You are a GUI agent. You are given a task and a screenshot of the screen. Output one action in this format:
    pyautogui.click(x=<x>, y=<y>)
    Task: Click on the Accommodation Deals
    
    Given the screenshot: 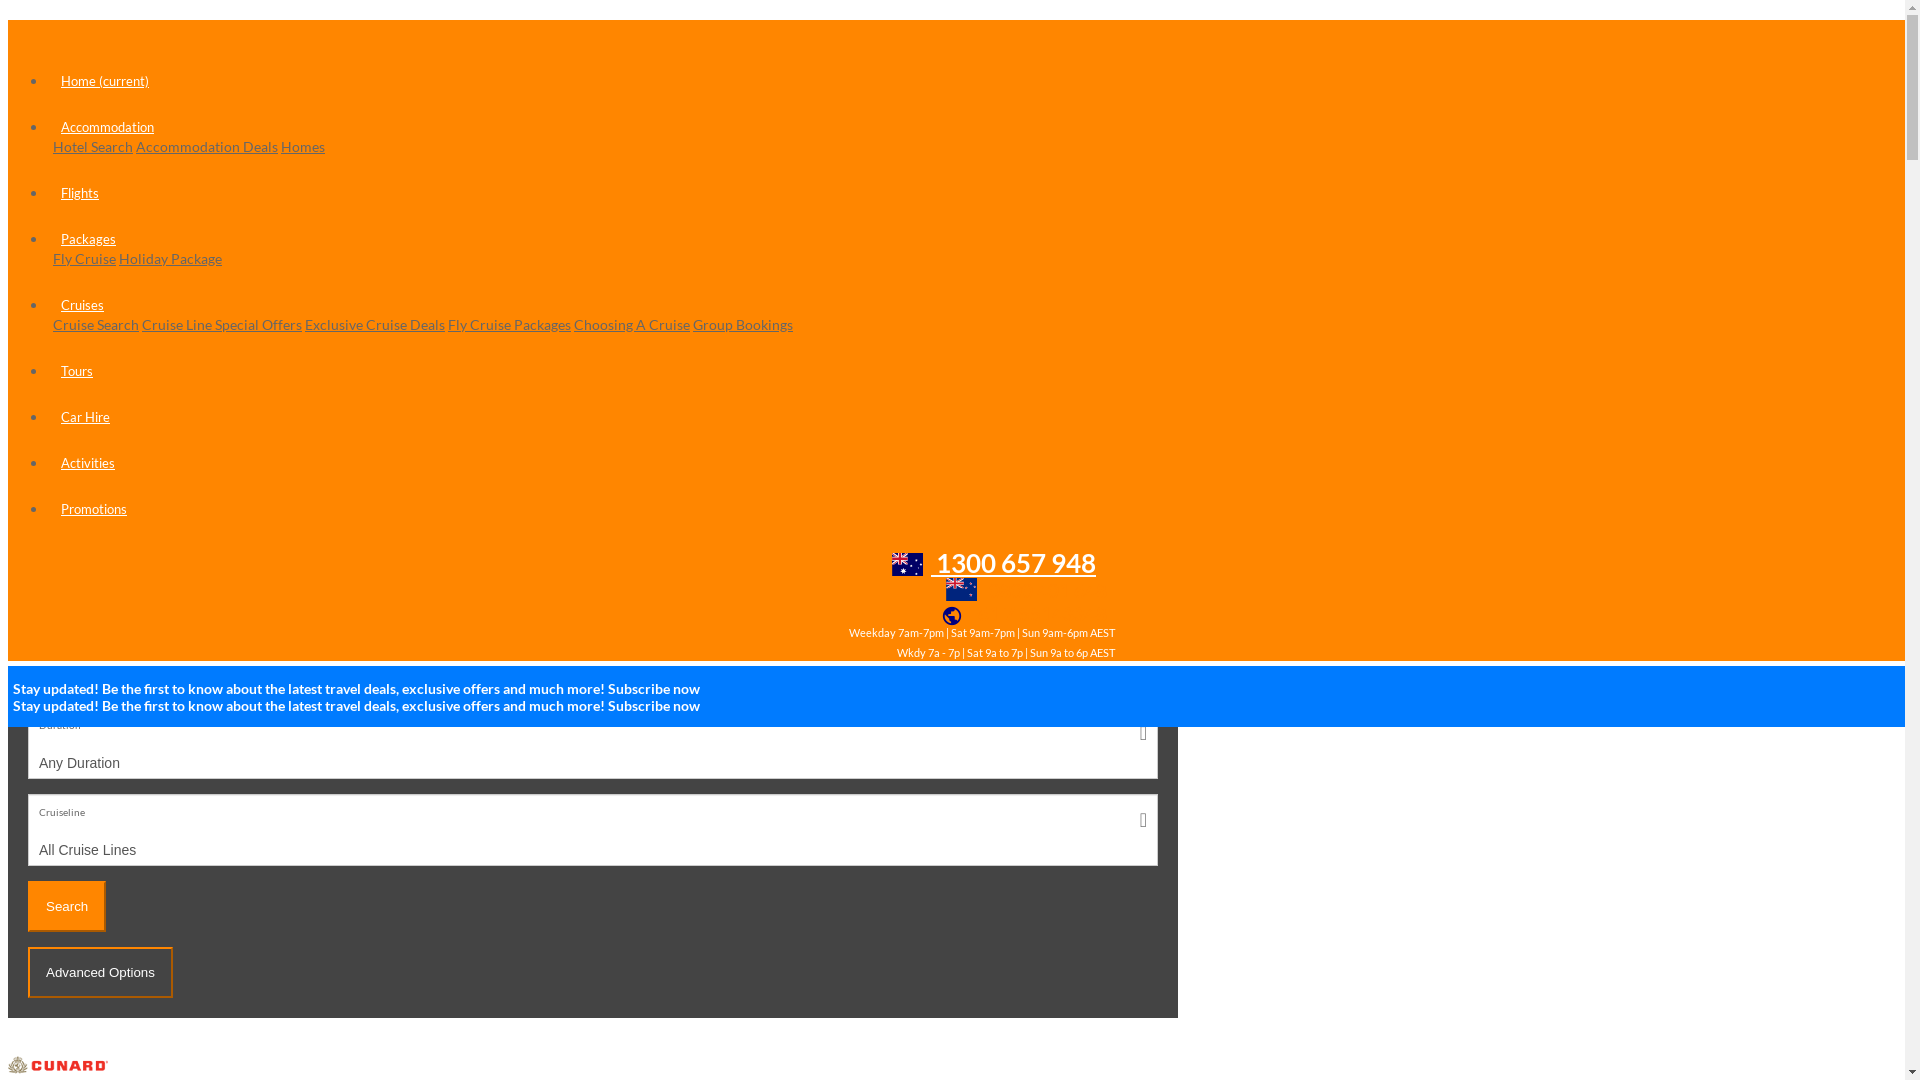 What is the action you would take?
    pyautogui.click(x=207, y=146)
    